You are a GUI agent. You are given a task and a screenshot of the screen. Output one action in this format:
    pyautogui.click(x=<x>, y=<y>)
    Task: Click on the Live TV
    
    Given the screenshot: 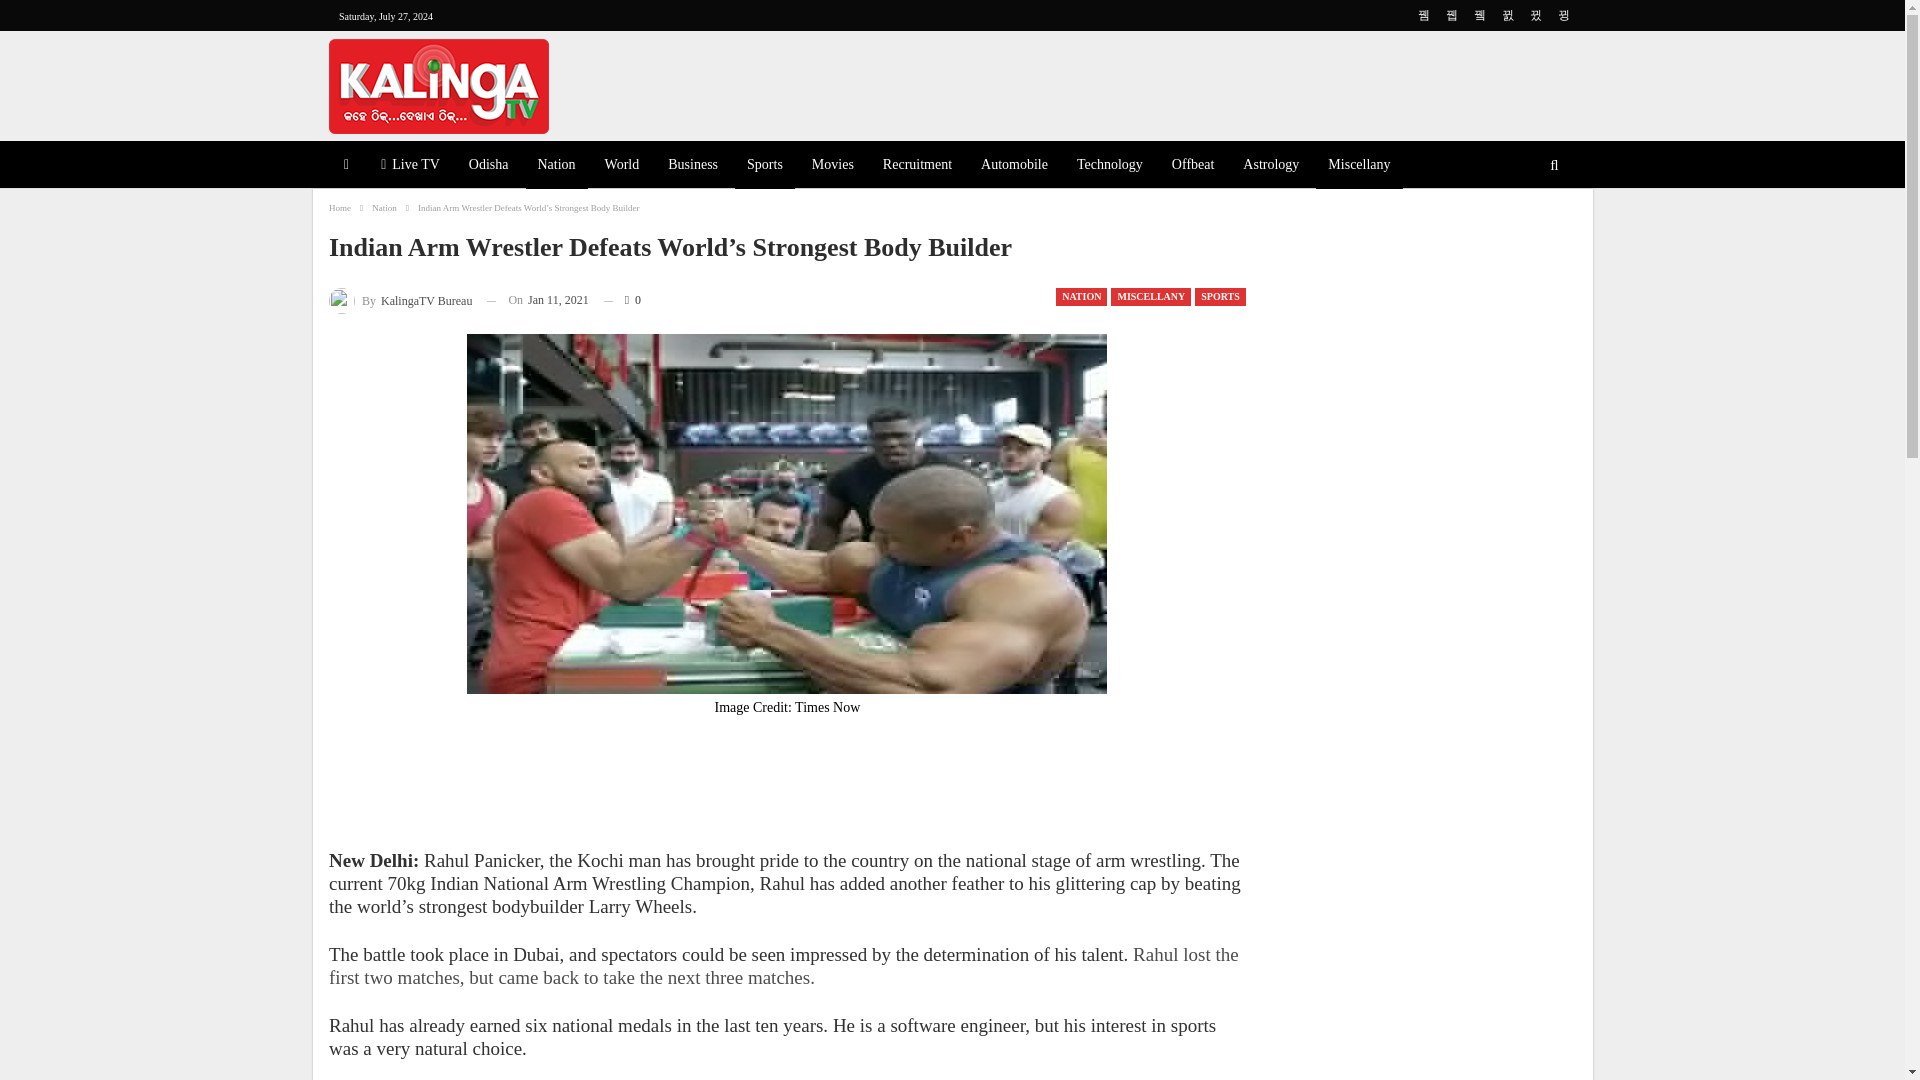 What is the action you would take?
    pyautogui.click(x=410, y=166)
    